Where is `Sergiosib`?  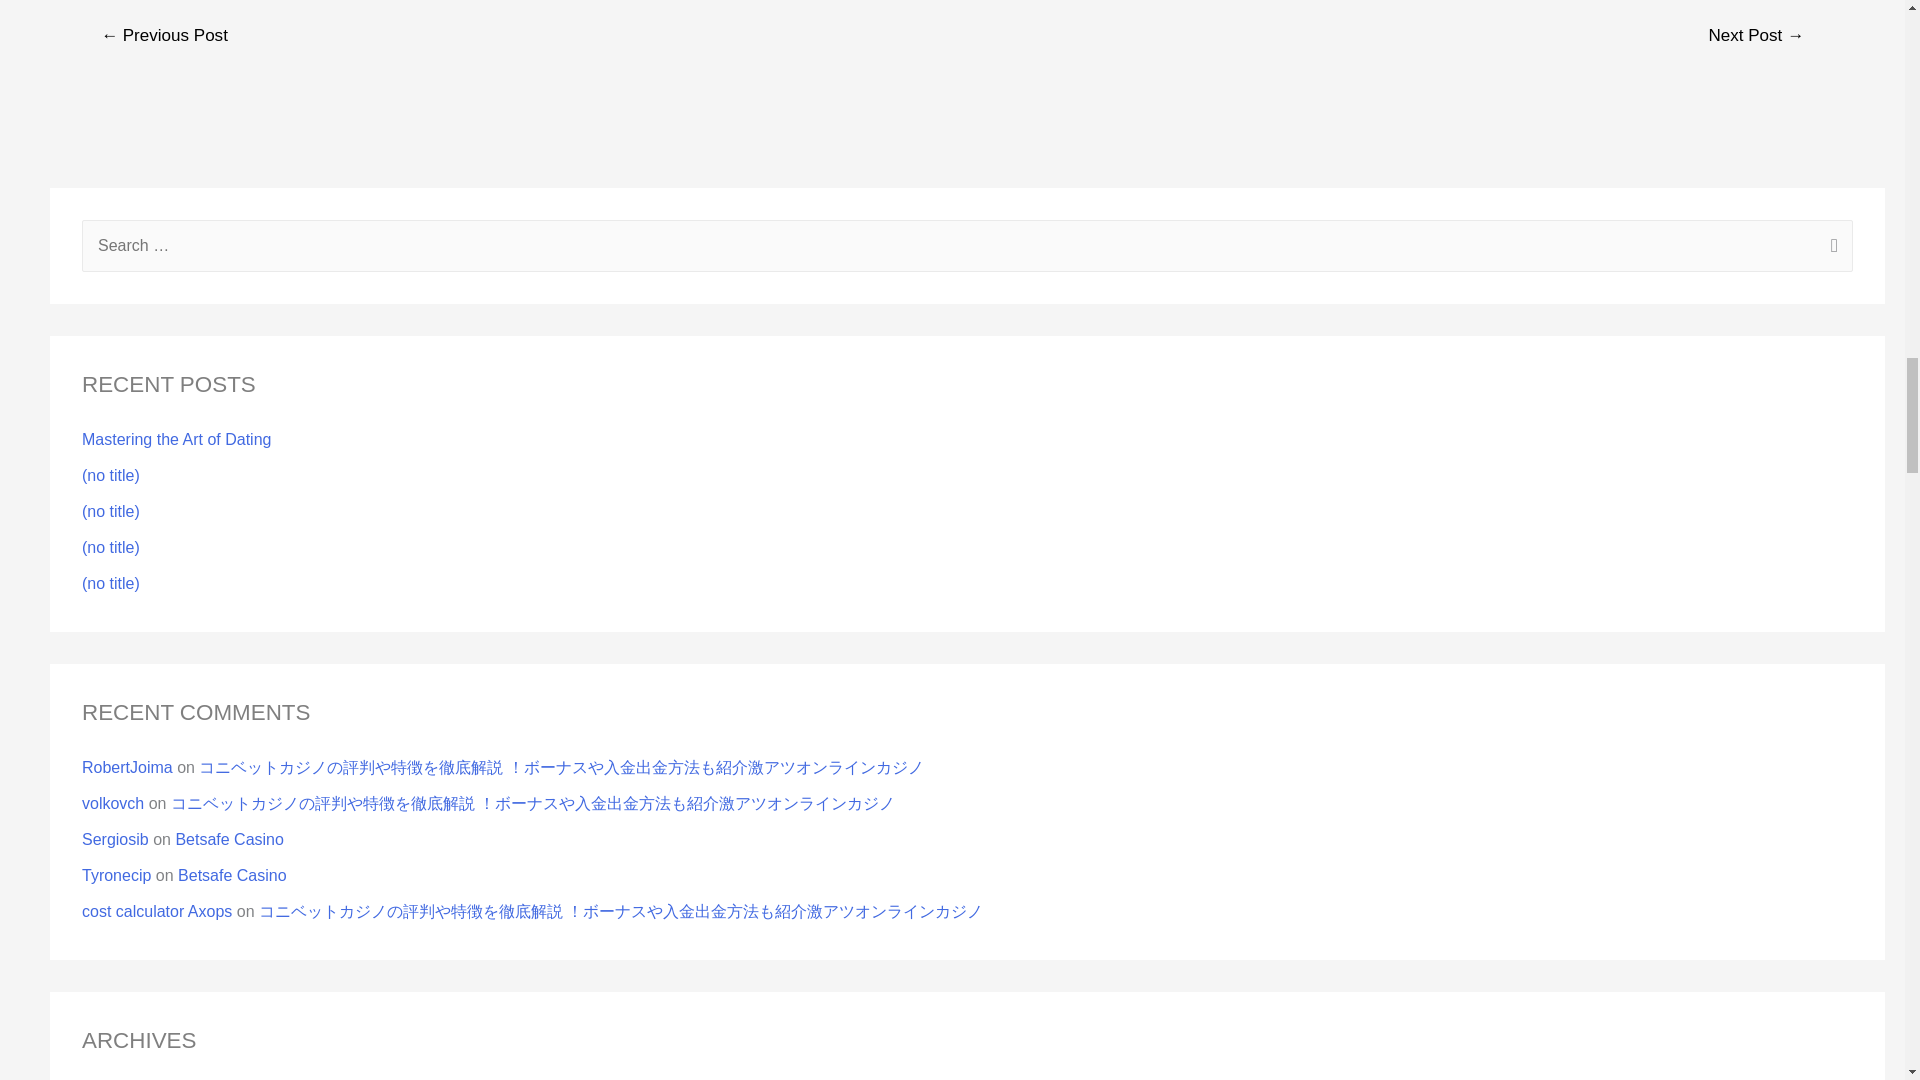 Sergiosib is located at coordinates (116, 838).